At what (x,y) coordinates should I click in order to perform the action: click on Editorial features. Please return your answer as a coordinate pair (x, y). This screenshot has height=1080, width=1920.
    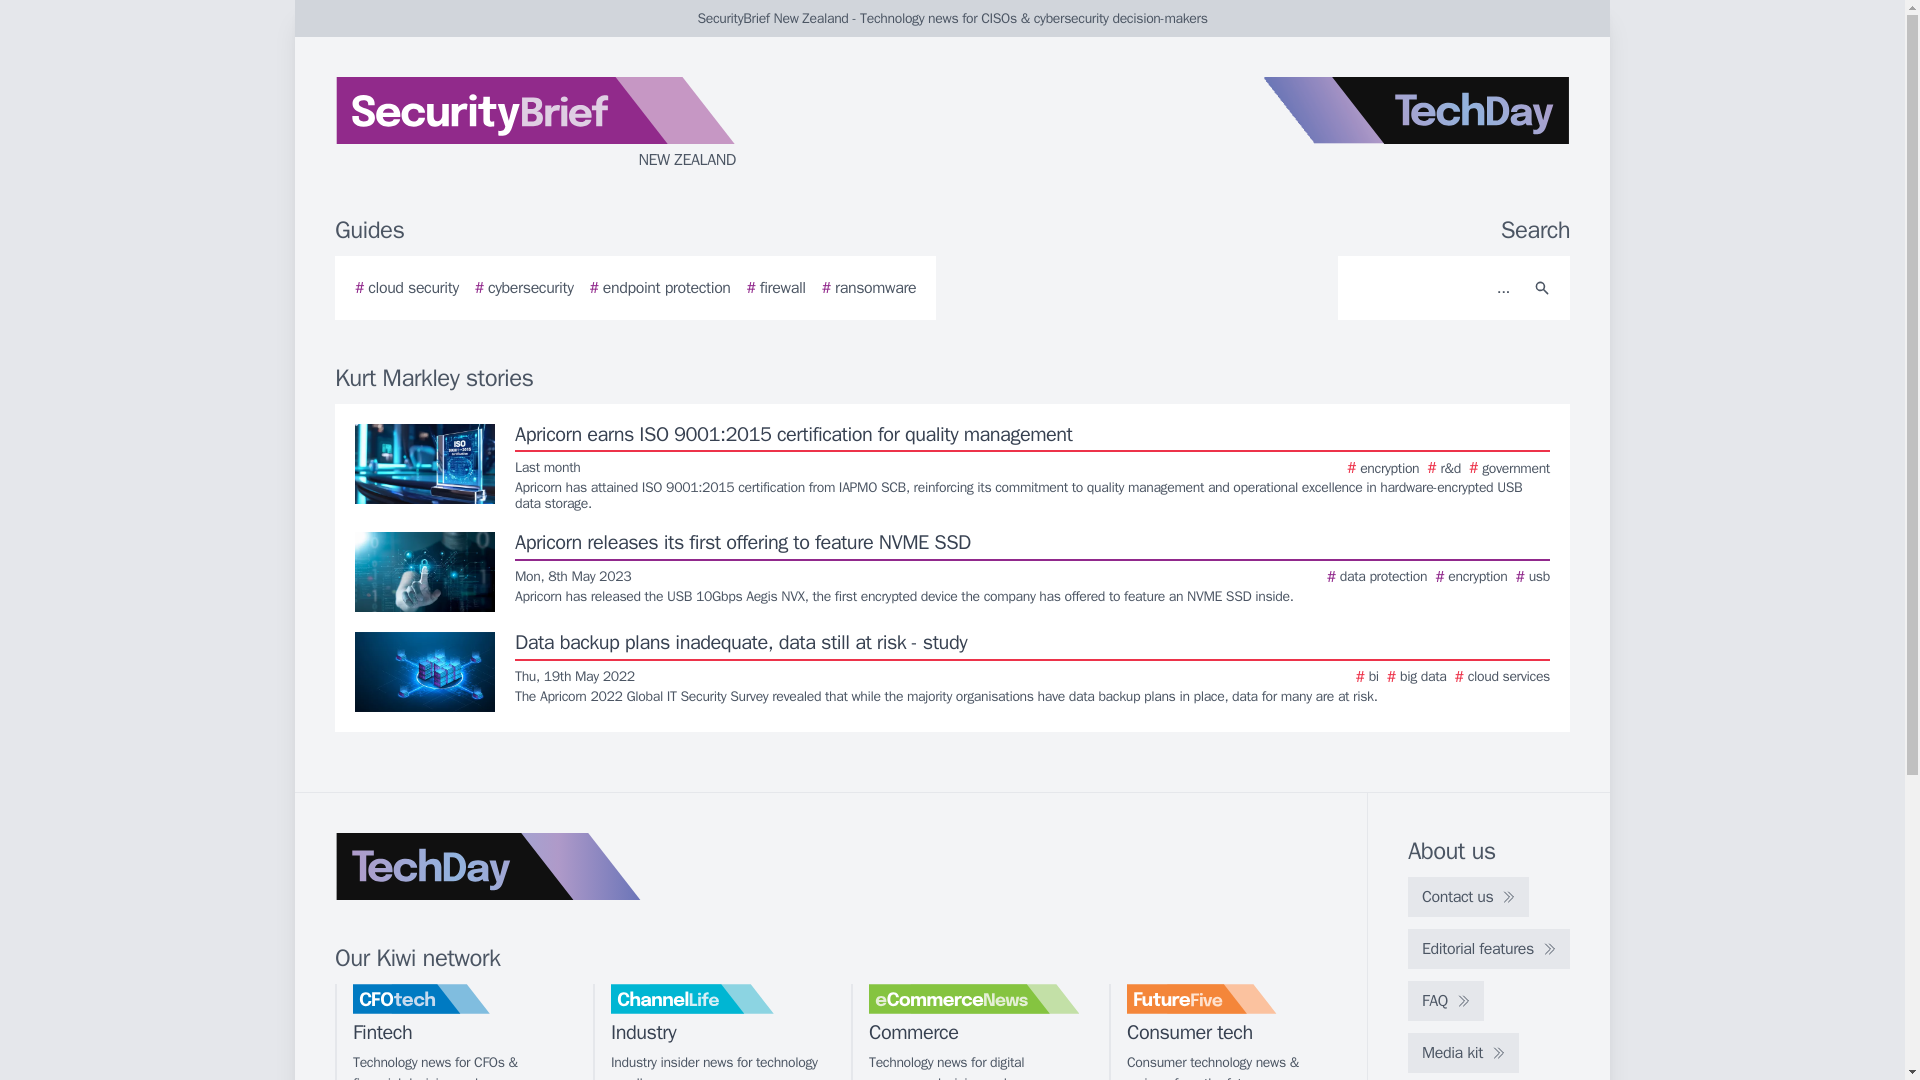
    Looking at the image, I should click on (1488, 948).